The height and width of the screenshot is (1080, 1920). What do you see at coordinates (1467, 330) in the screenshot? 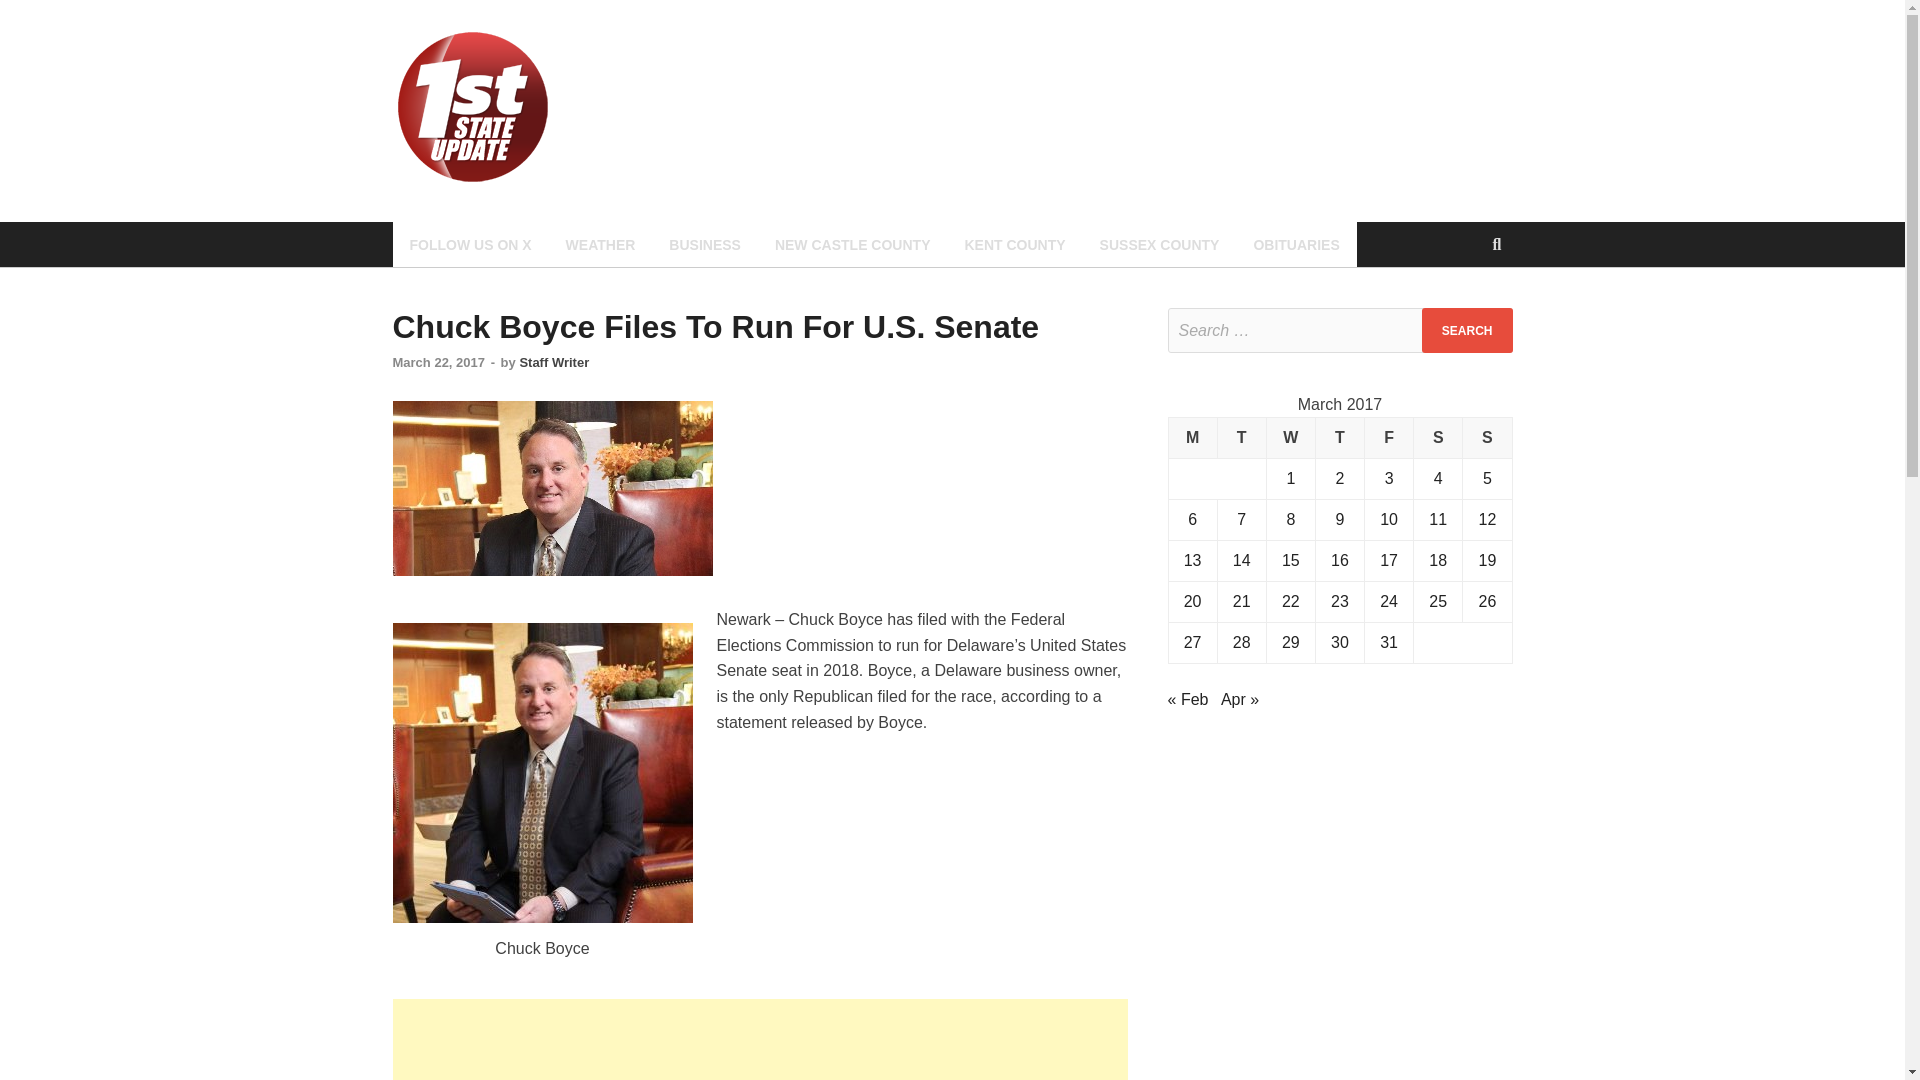
I see `Search` at bounding box center [1467, 330].